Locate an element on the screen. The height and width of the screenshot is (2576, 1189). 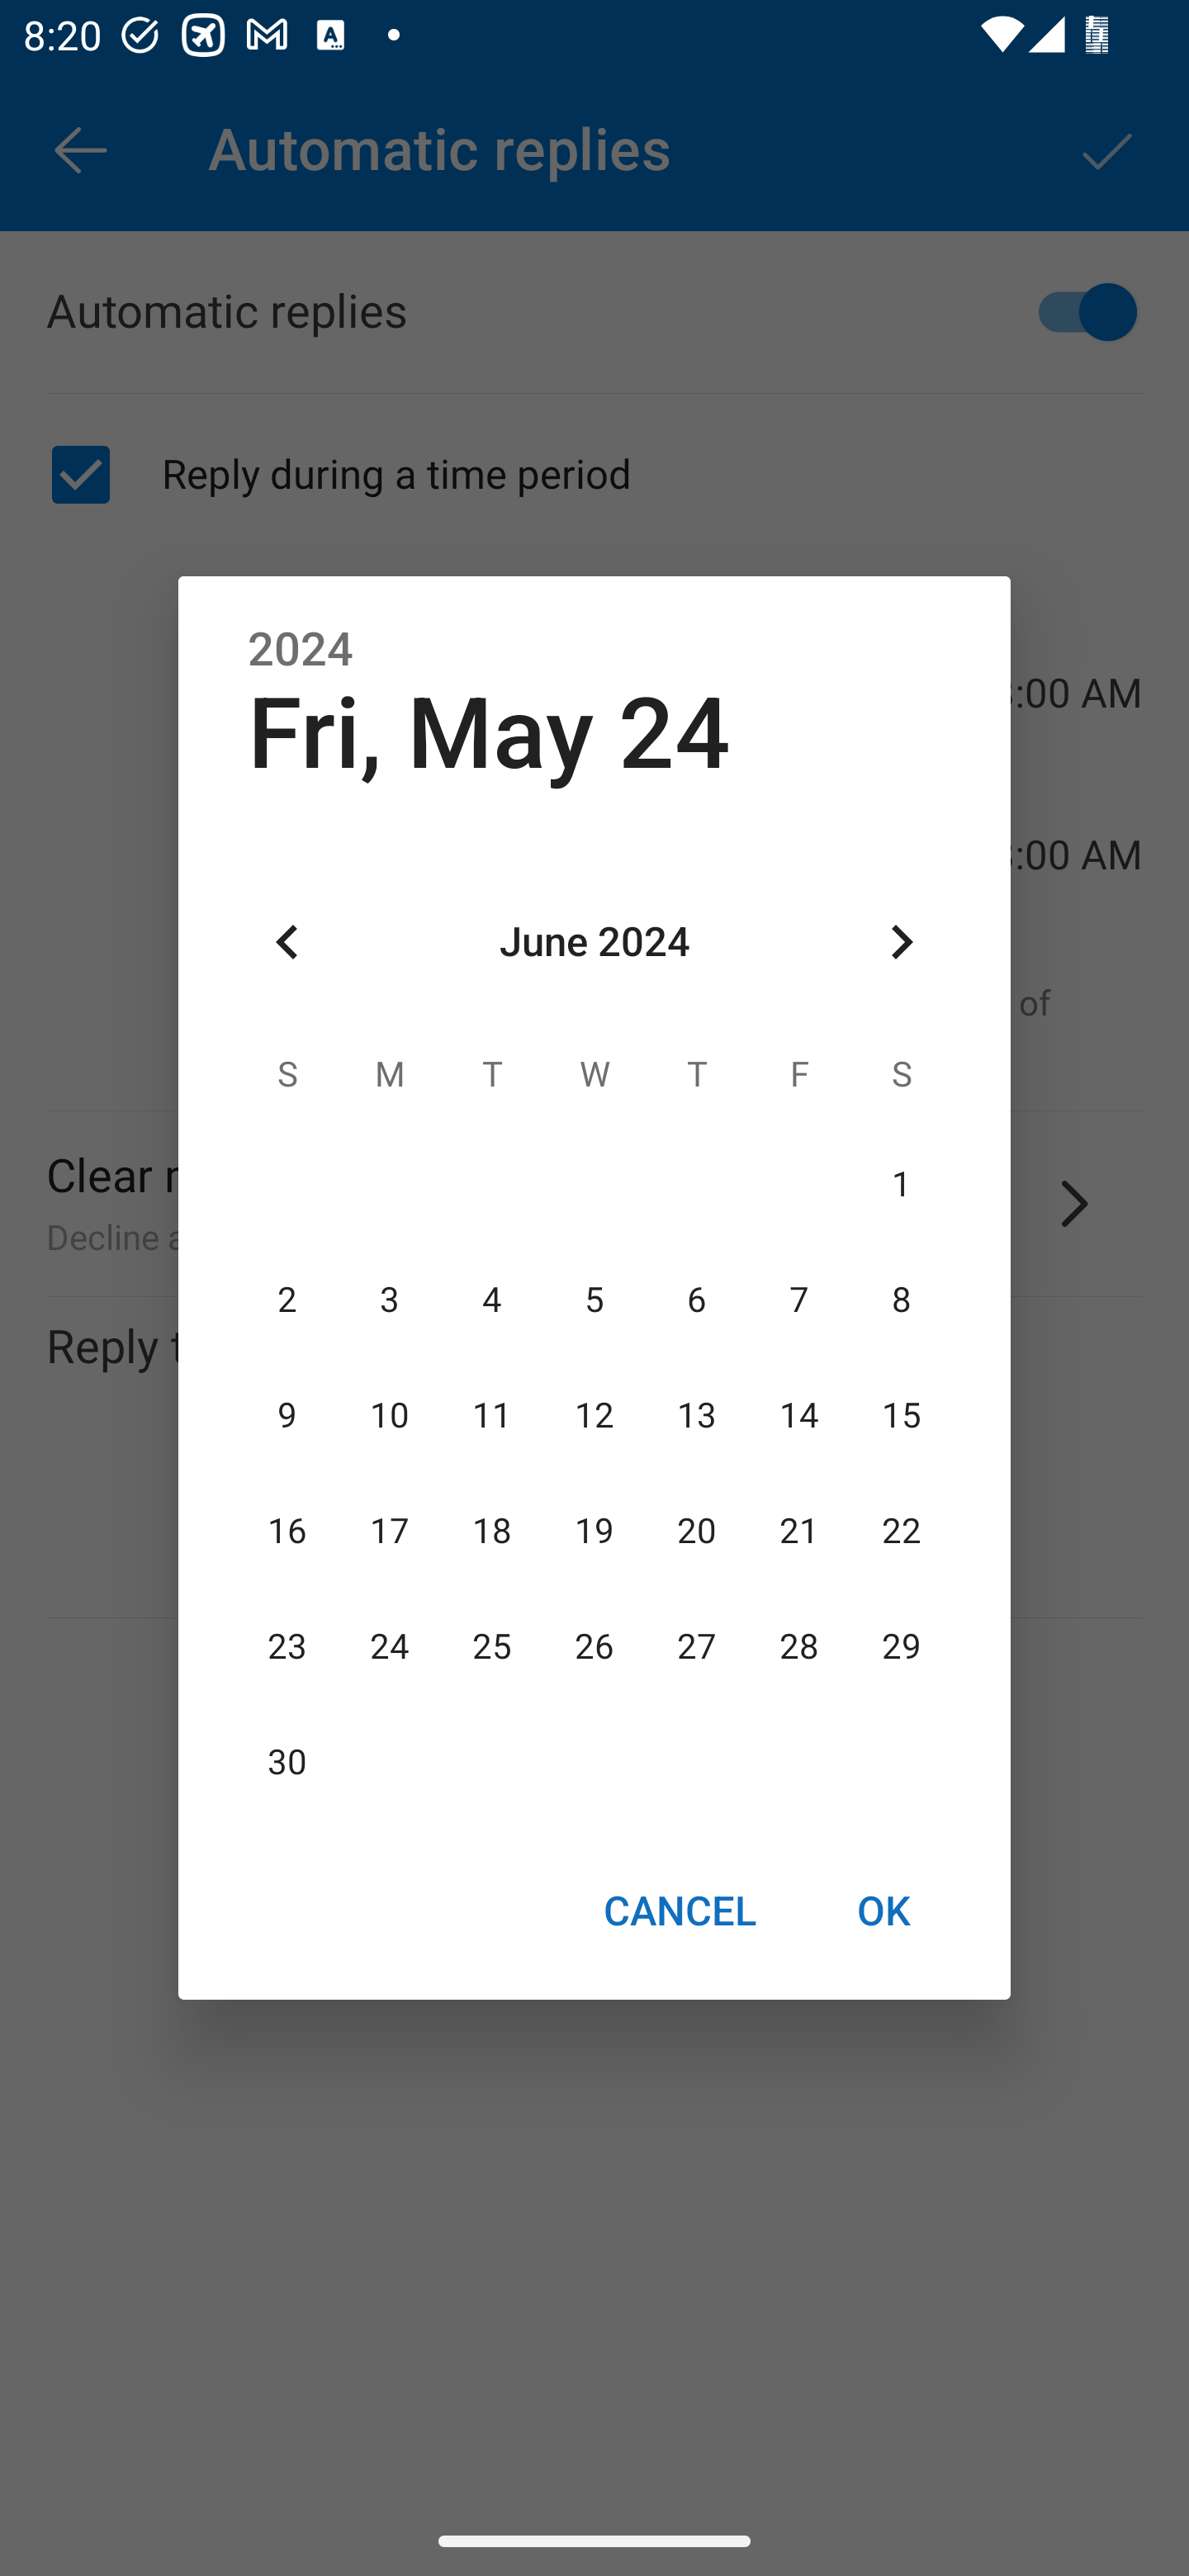
18 18 June 2024 is located at coordinates (492, 1531).